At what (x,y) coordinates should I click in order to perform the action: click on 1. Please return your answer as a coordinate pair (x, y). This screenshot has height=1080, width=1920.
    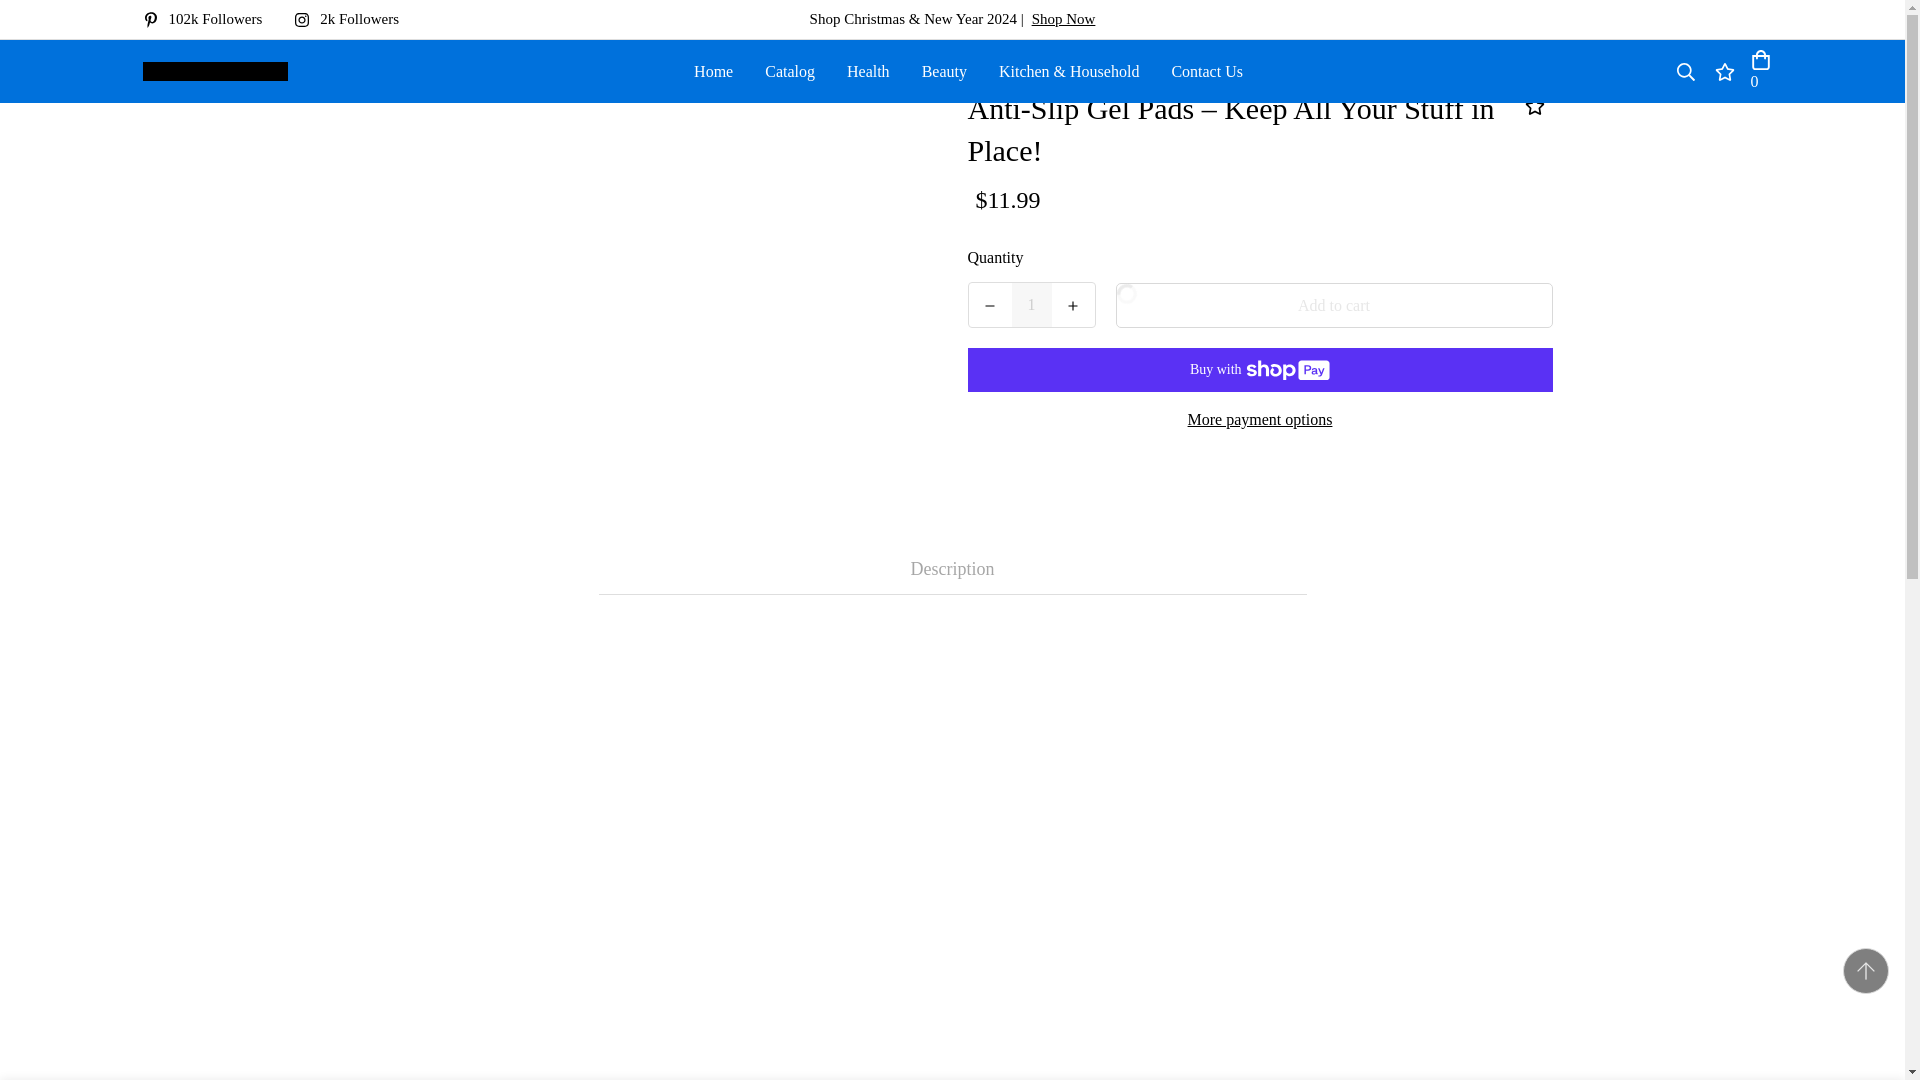
    Looking at the image, I should click on (1032, 304).